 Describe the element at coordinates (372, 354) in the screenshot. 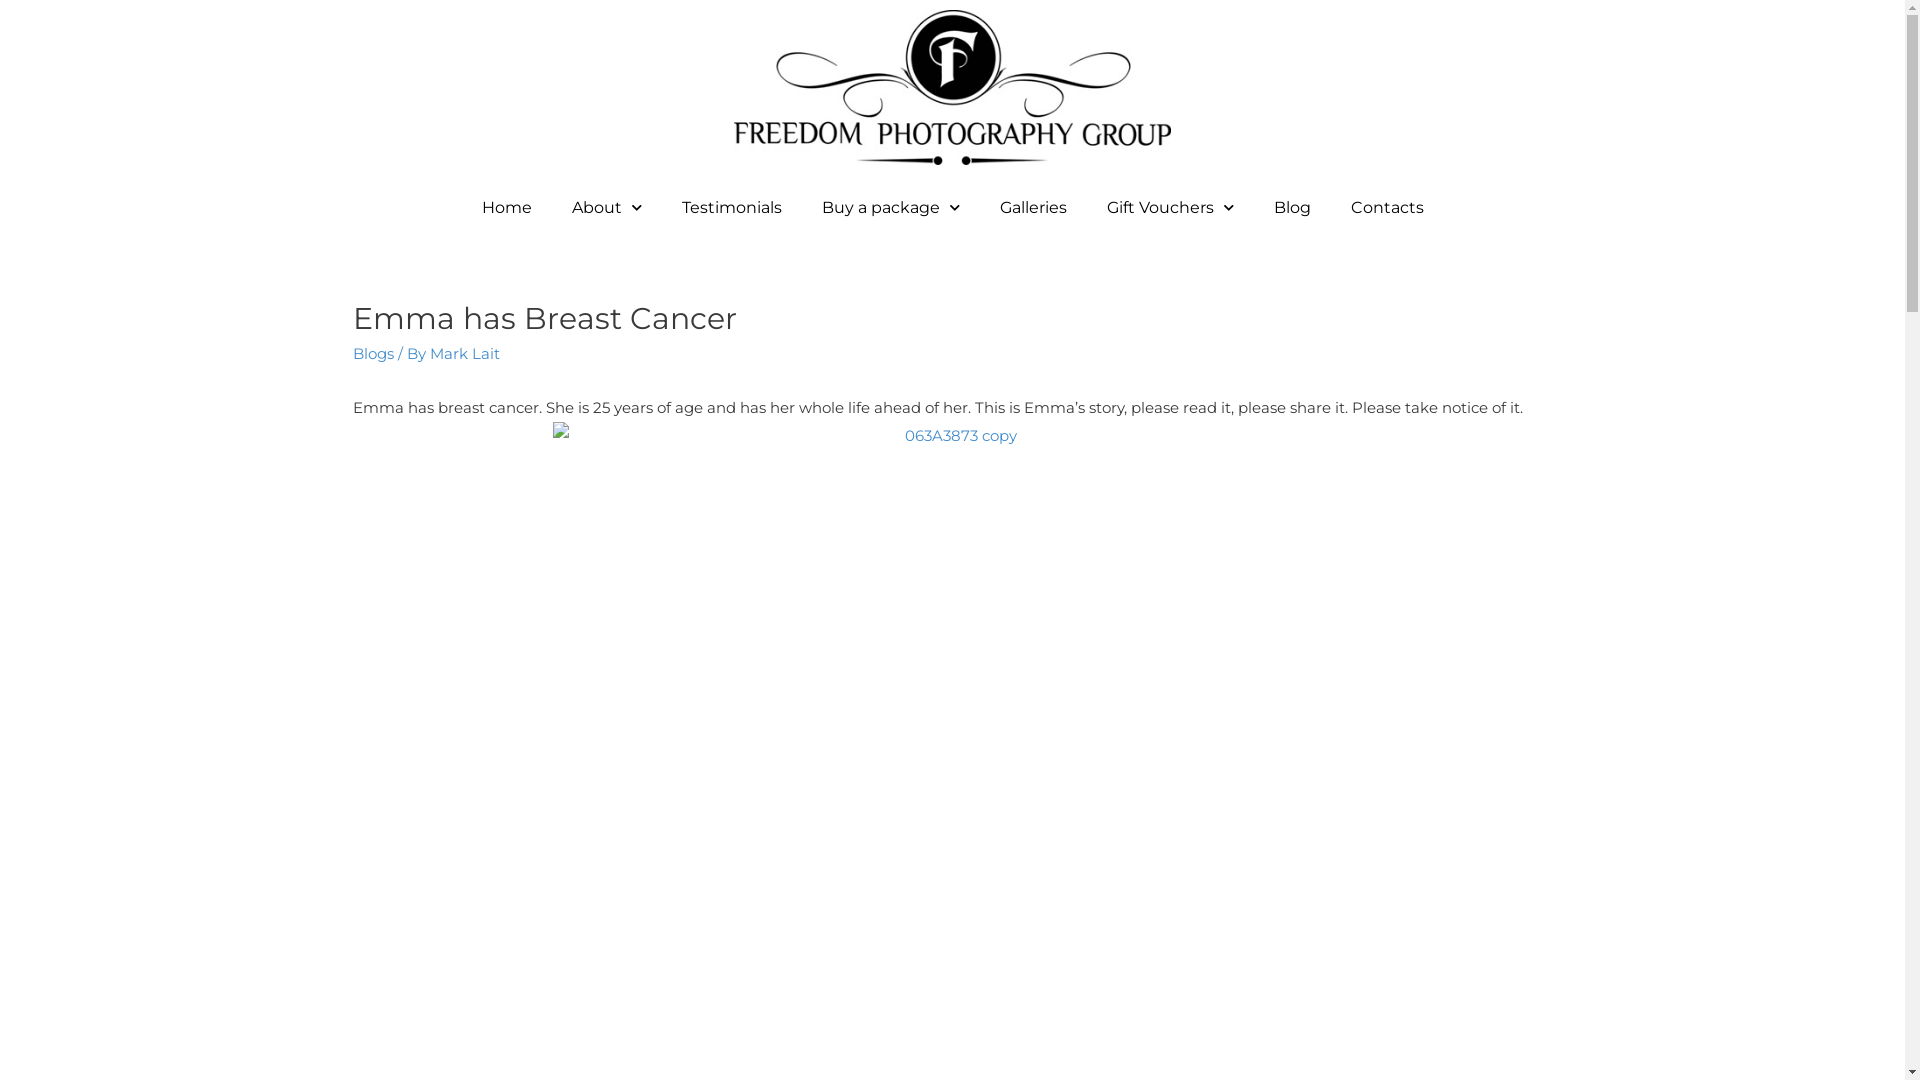

I see `Blogs` at that location.